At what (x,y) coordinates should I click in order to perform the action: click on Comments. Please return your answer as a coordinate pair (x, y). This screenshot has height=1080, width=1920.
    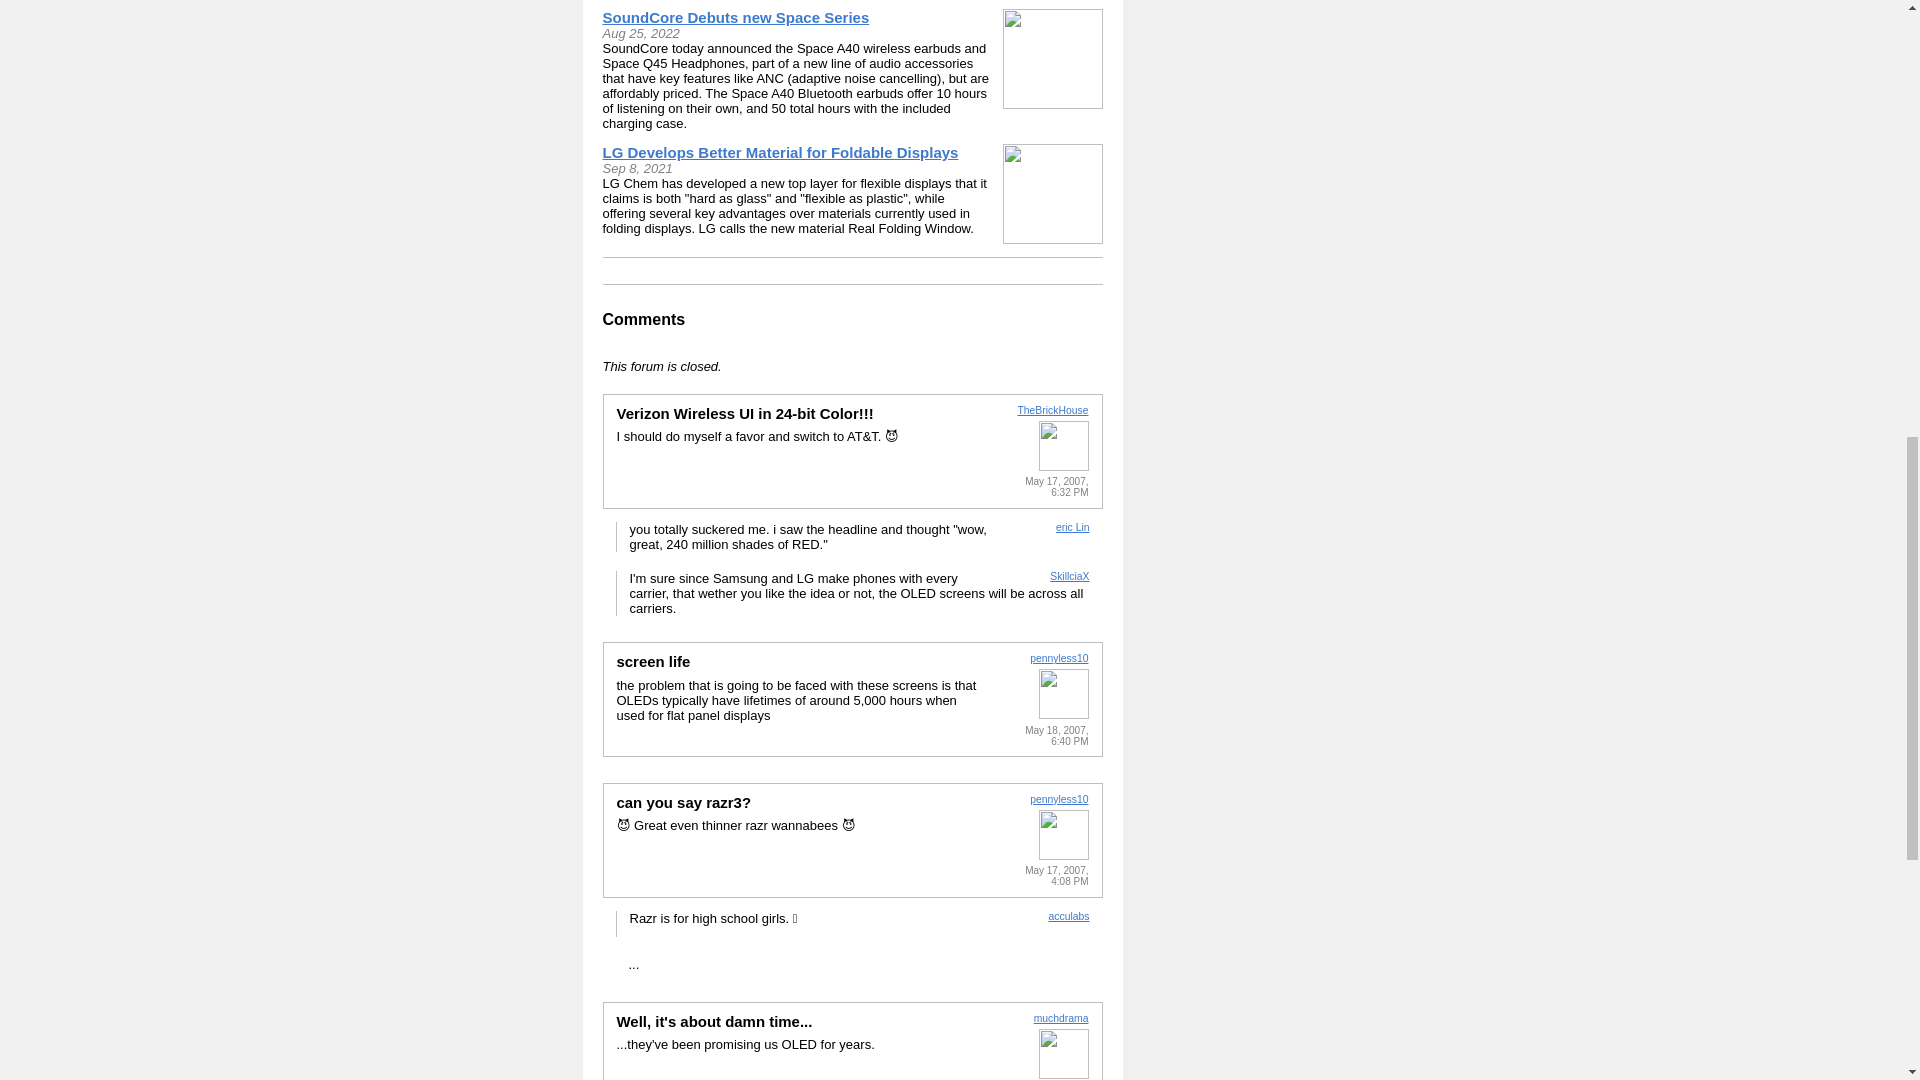
    Looking at the image, I should click on (644, 320).